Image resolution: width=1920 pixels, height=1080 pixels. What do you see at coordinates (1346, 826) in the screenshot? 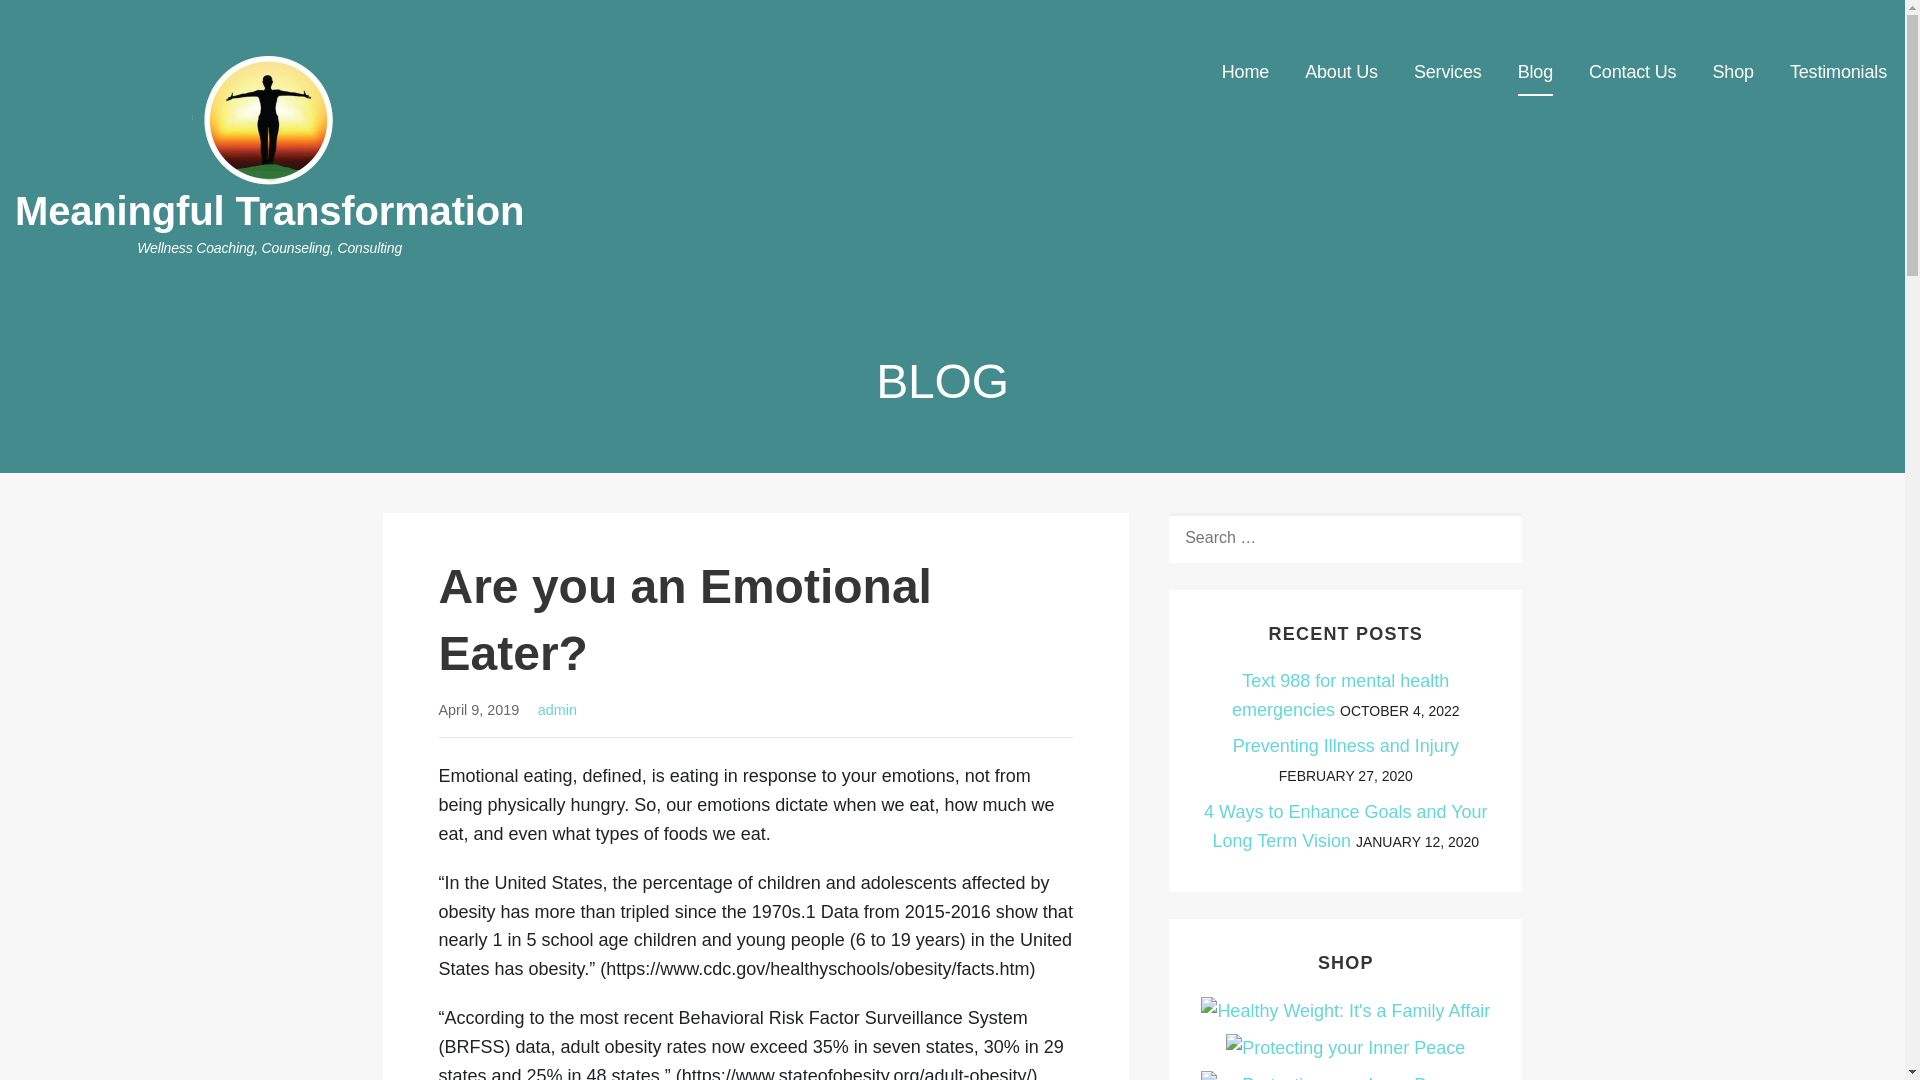
I see `4 Ways to Enhance Goals and Your Long Term Vision` at bounding box center [1346, 826].